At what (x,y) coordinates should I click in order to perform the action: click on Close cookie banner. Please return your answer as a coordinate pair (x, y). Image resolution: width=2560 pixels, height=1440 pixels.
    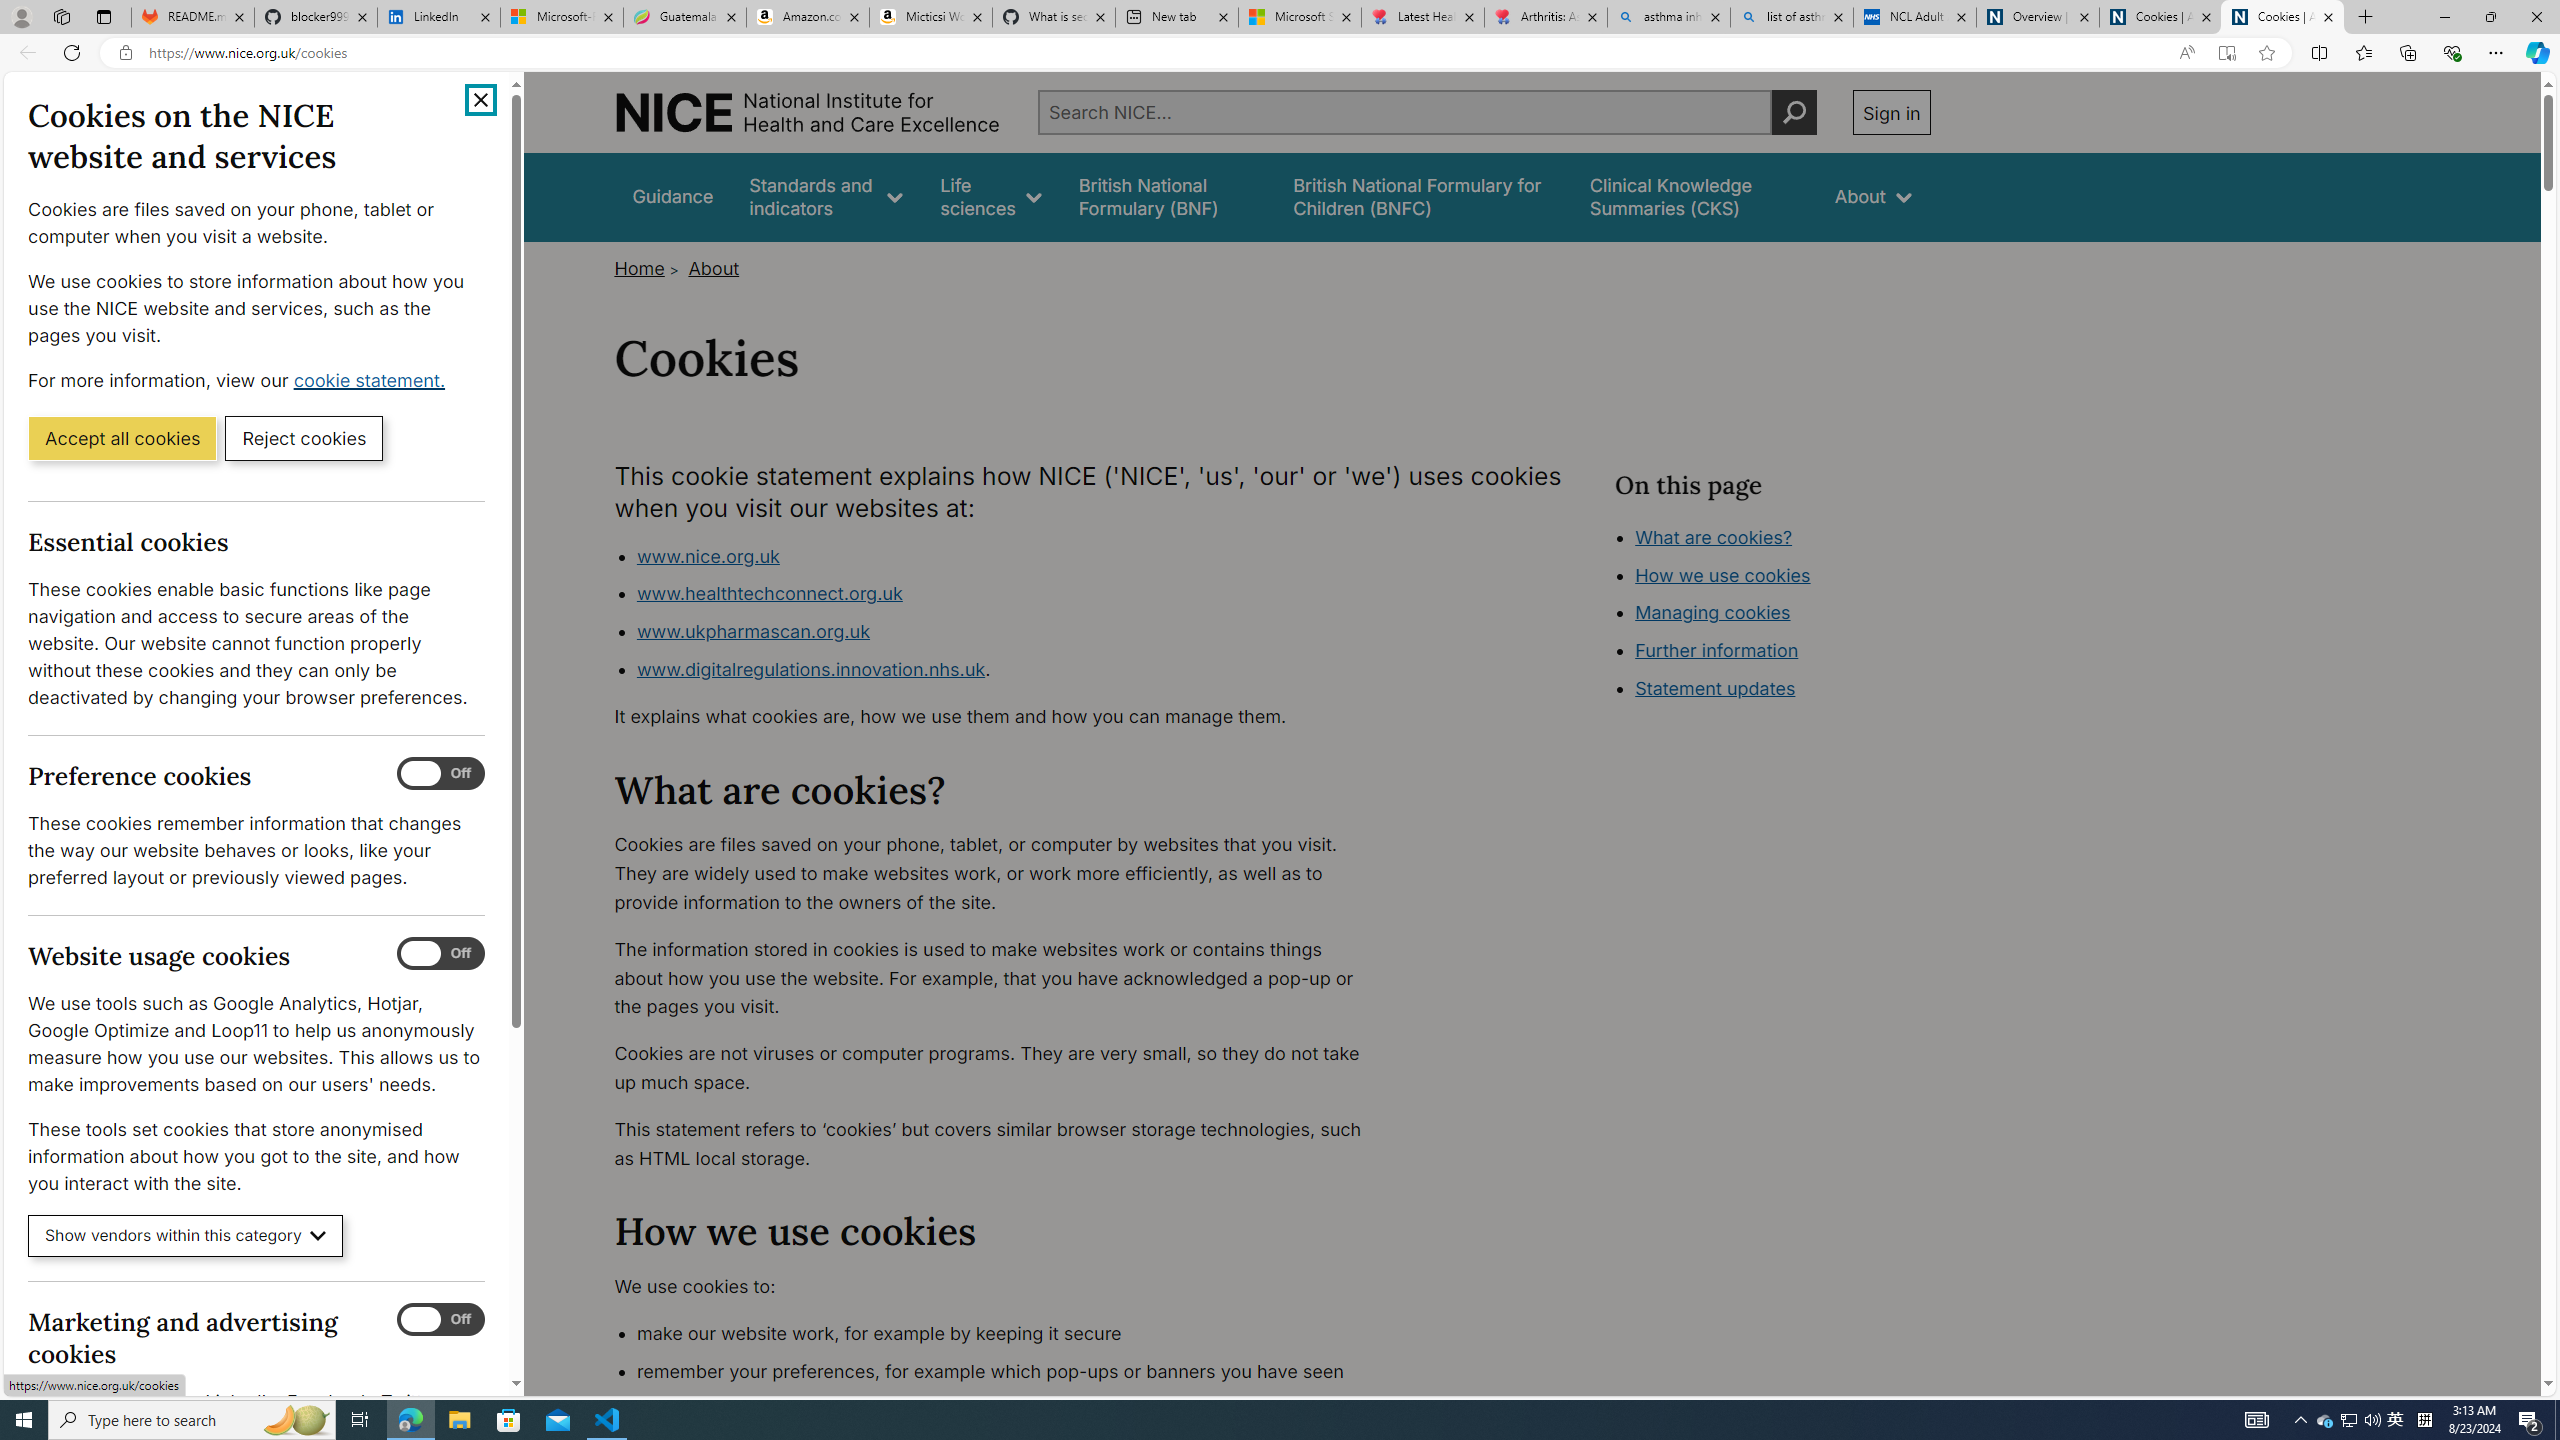
    Looking at the image, I should click on (481, 100).